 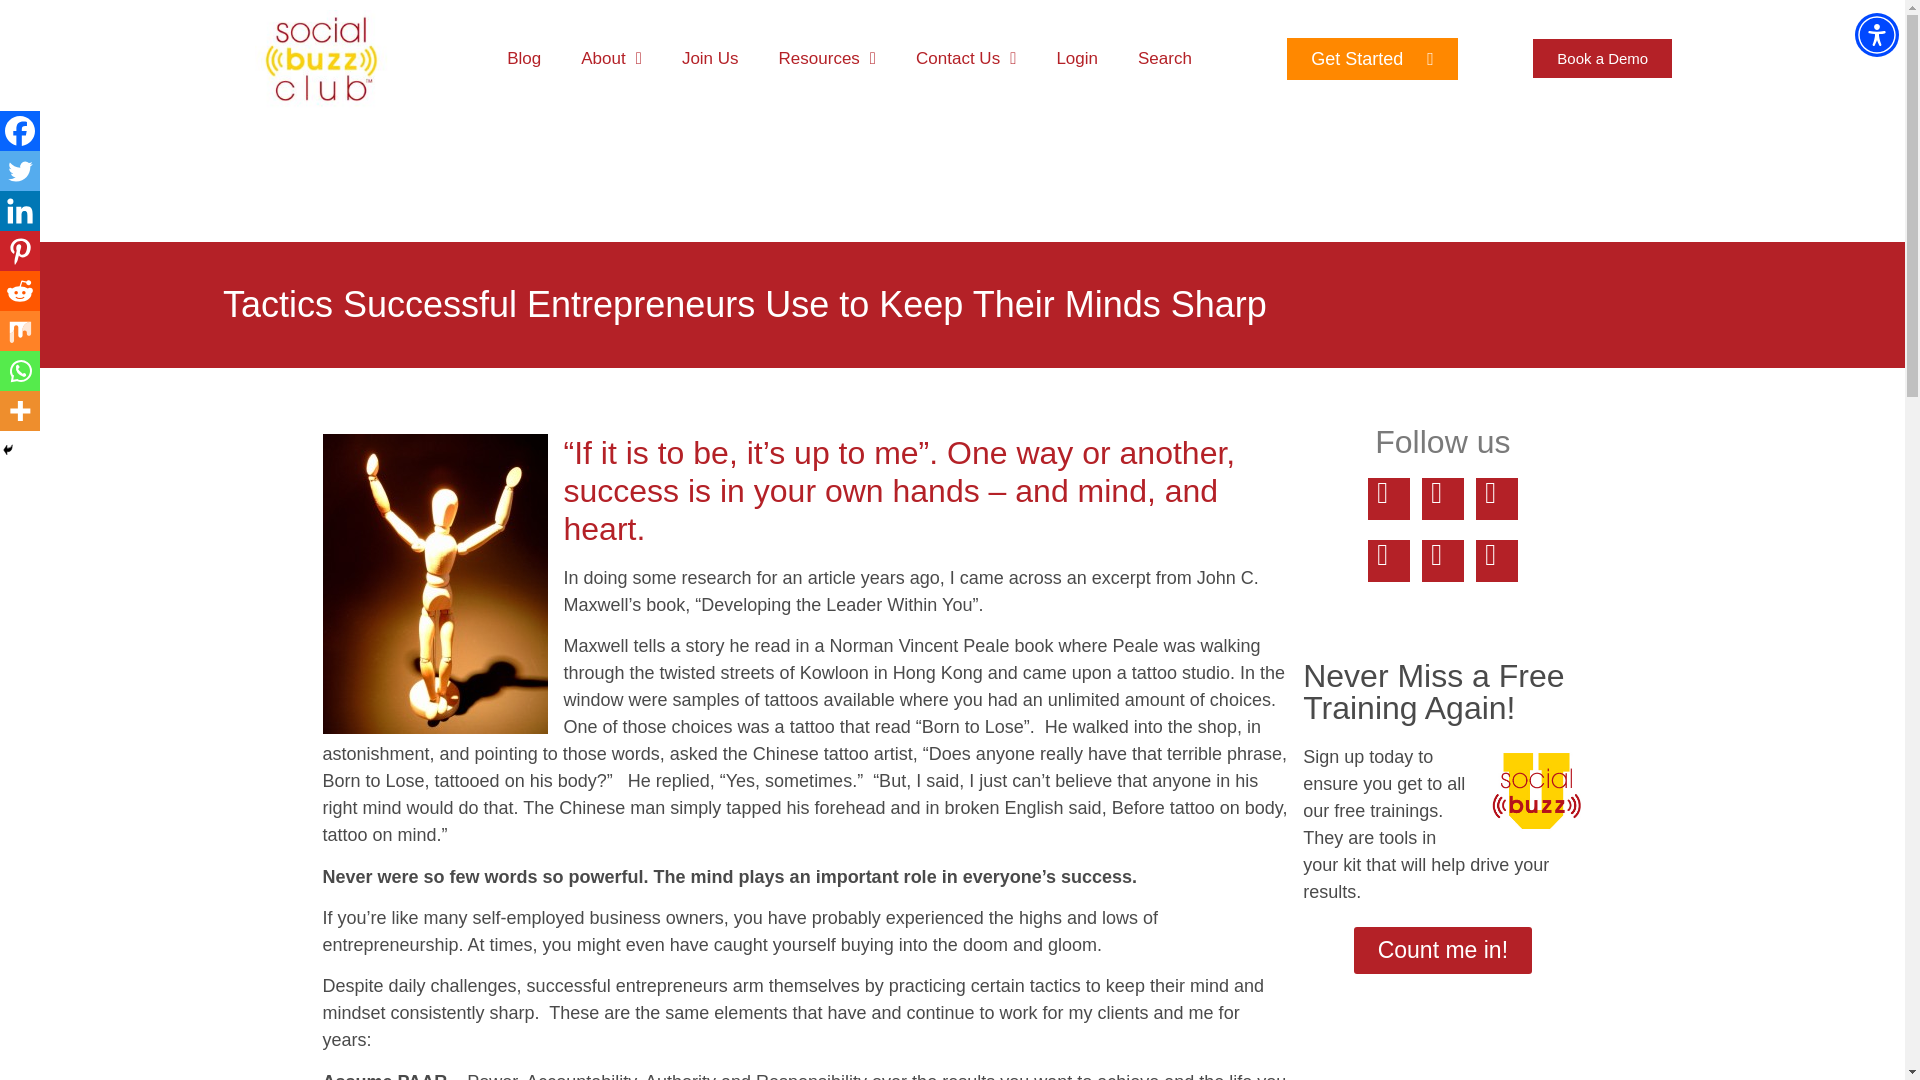 I want to click on Login, so click(x=1076, y=58).